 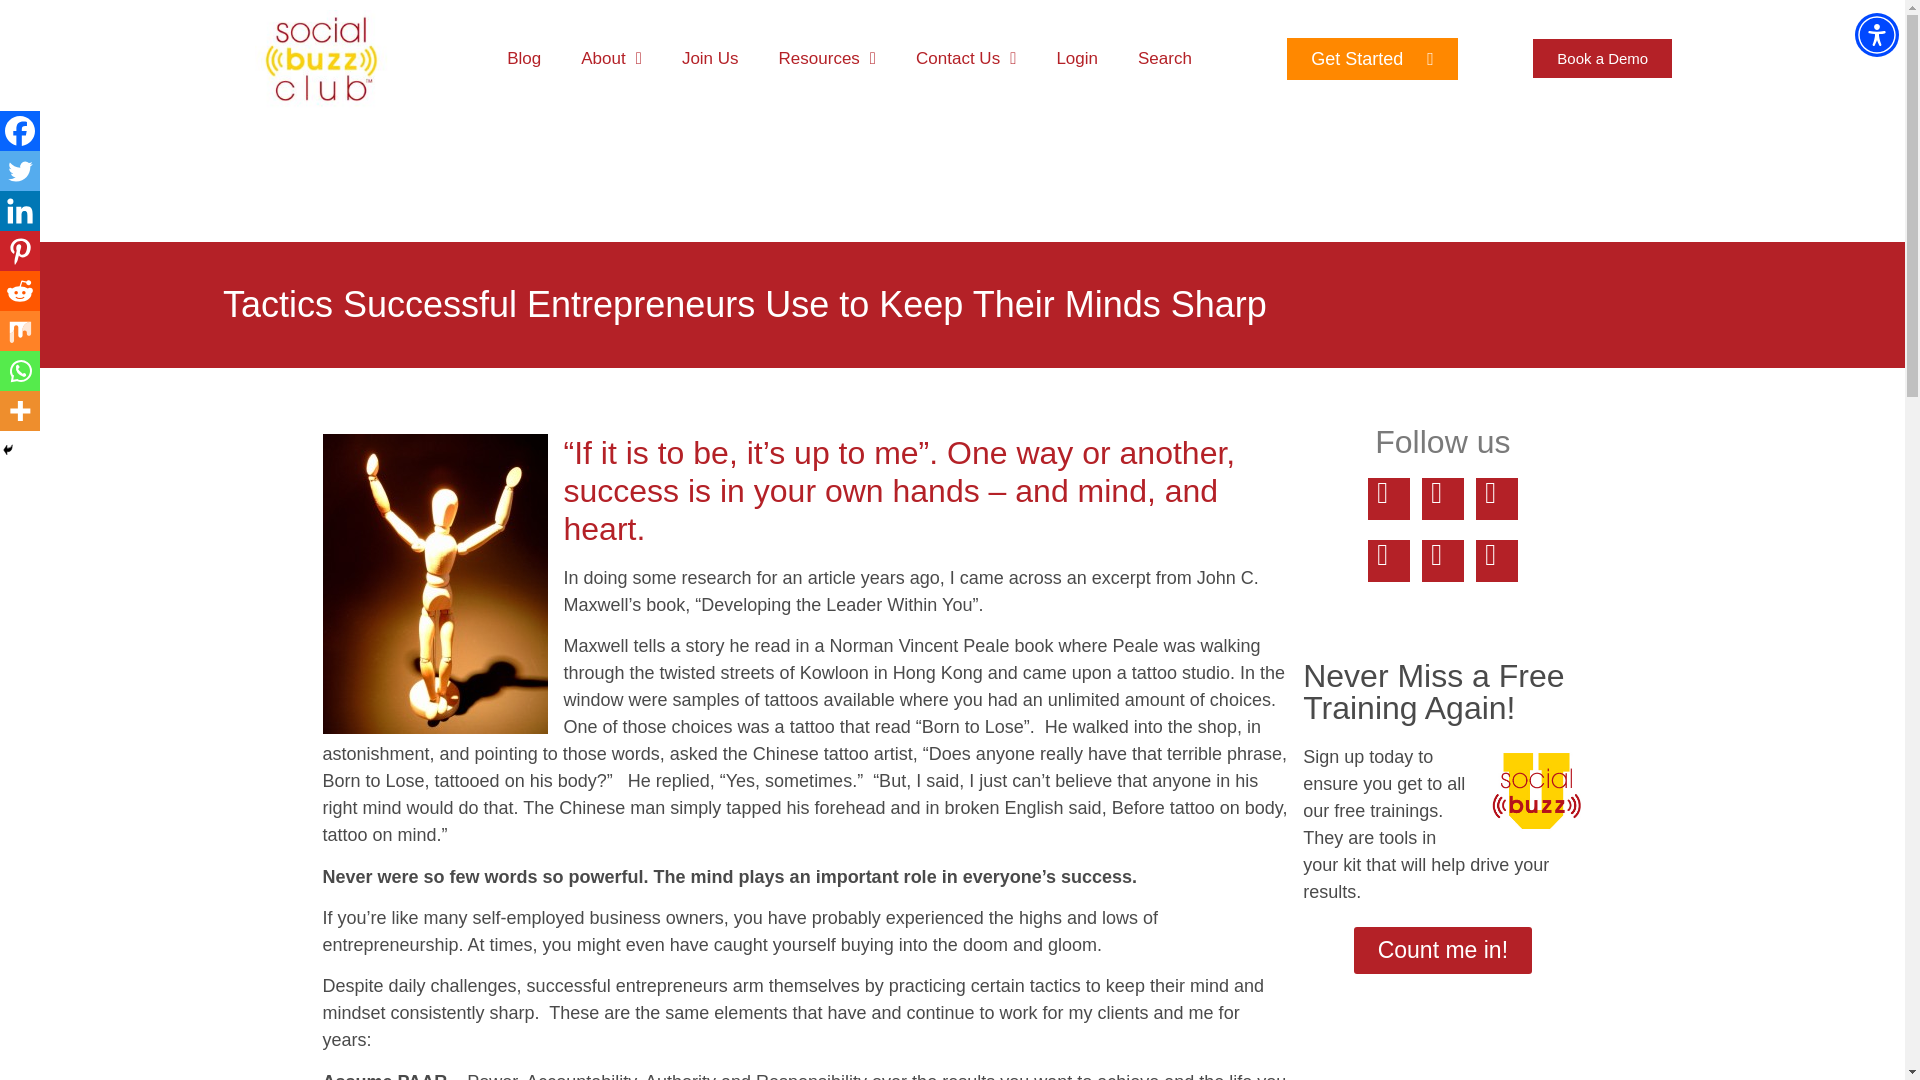 I want to click on Login, so click(x=1076, y=58).